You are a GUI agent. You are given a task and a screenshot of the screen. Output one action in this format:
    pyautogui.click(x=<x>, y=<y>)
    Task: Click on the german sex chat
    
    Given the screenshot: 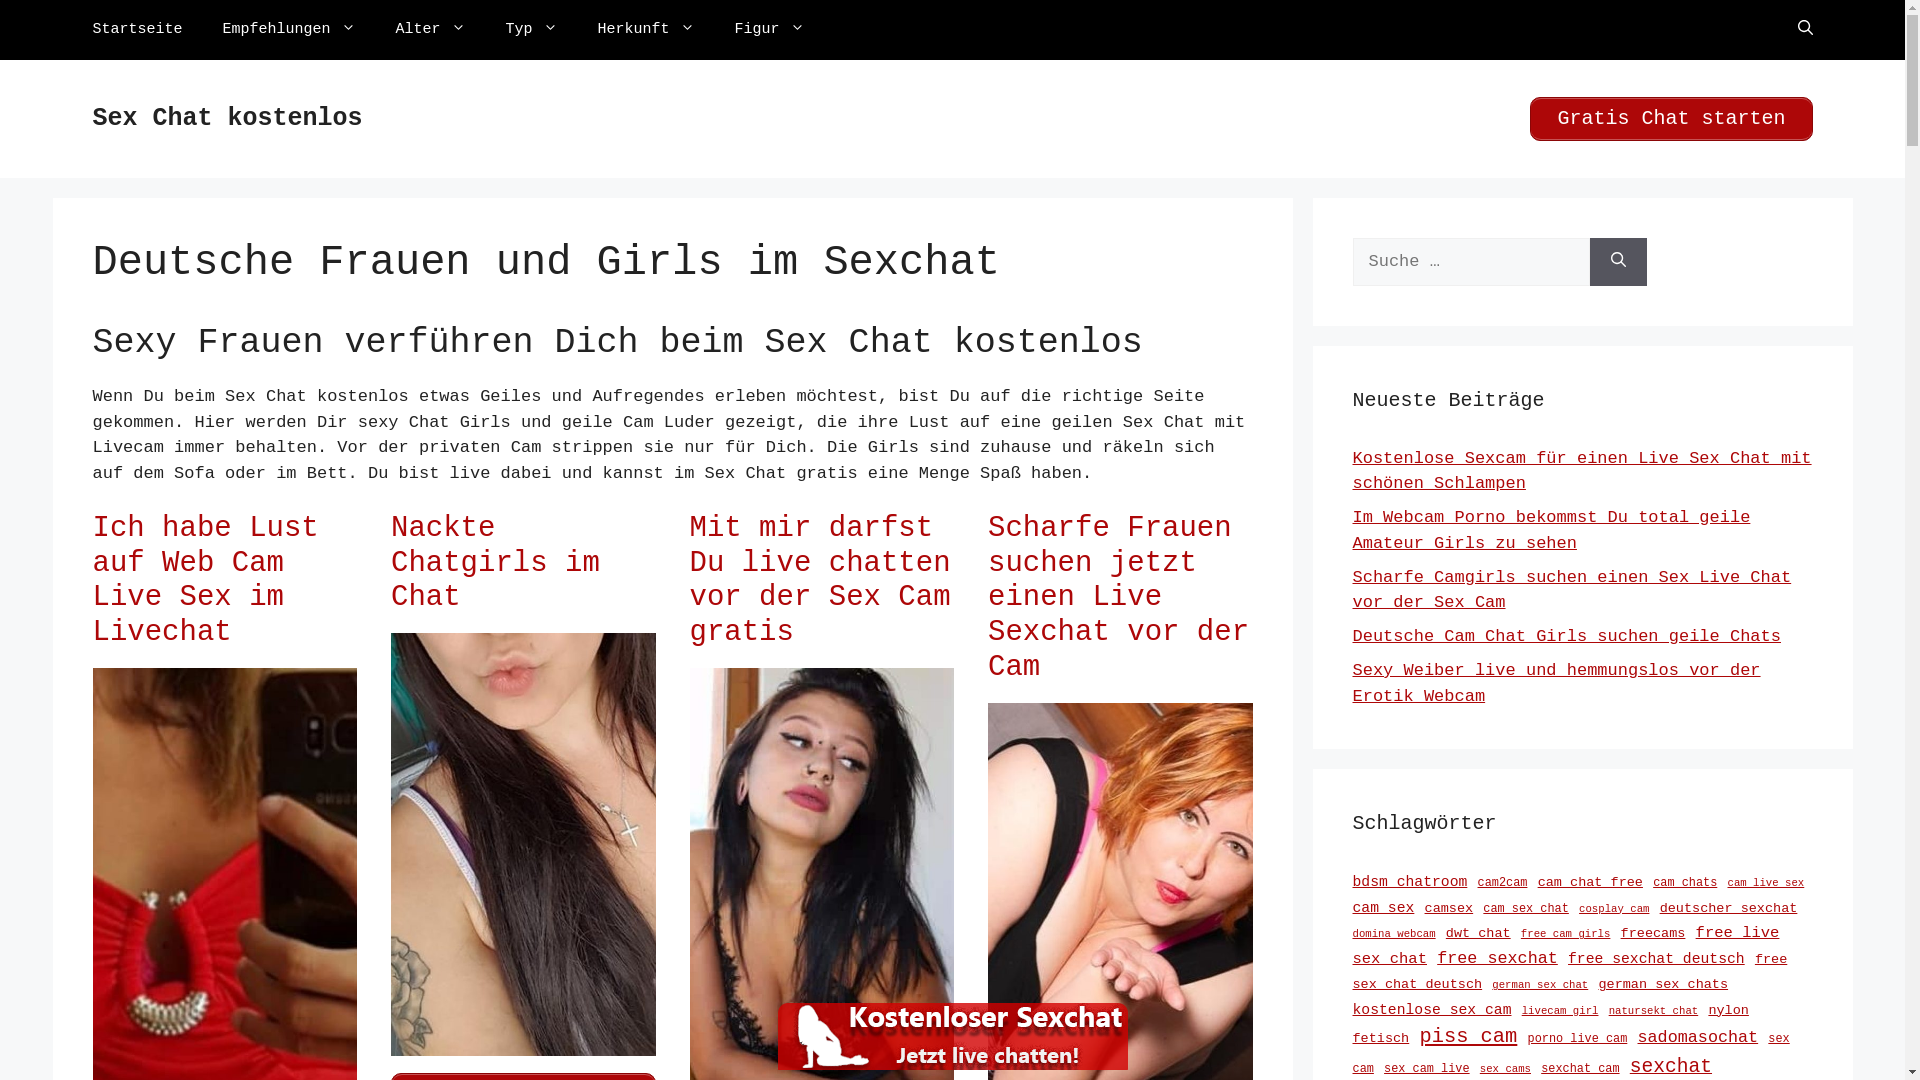 What is the action you would take?
    pyautogui.click(x=1540, y=985)
    